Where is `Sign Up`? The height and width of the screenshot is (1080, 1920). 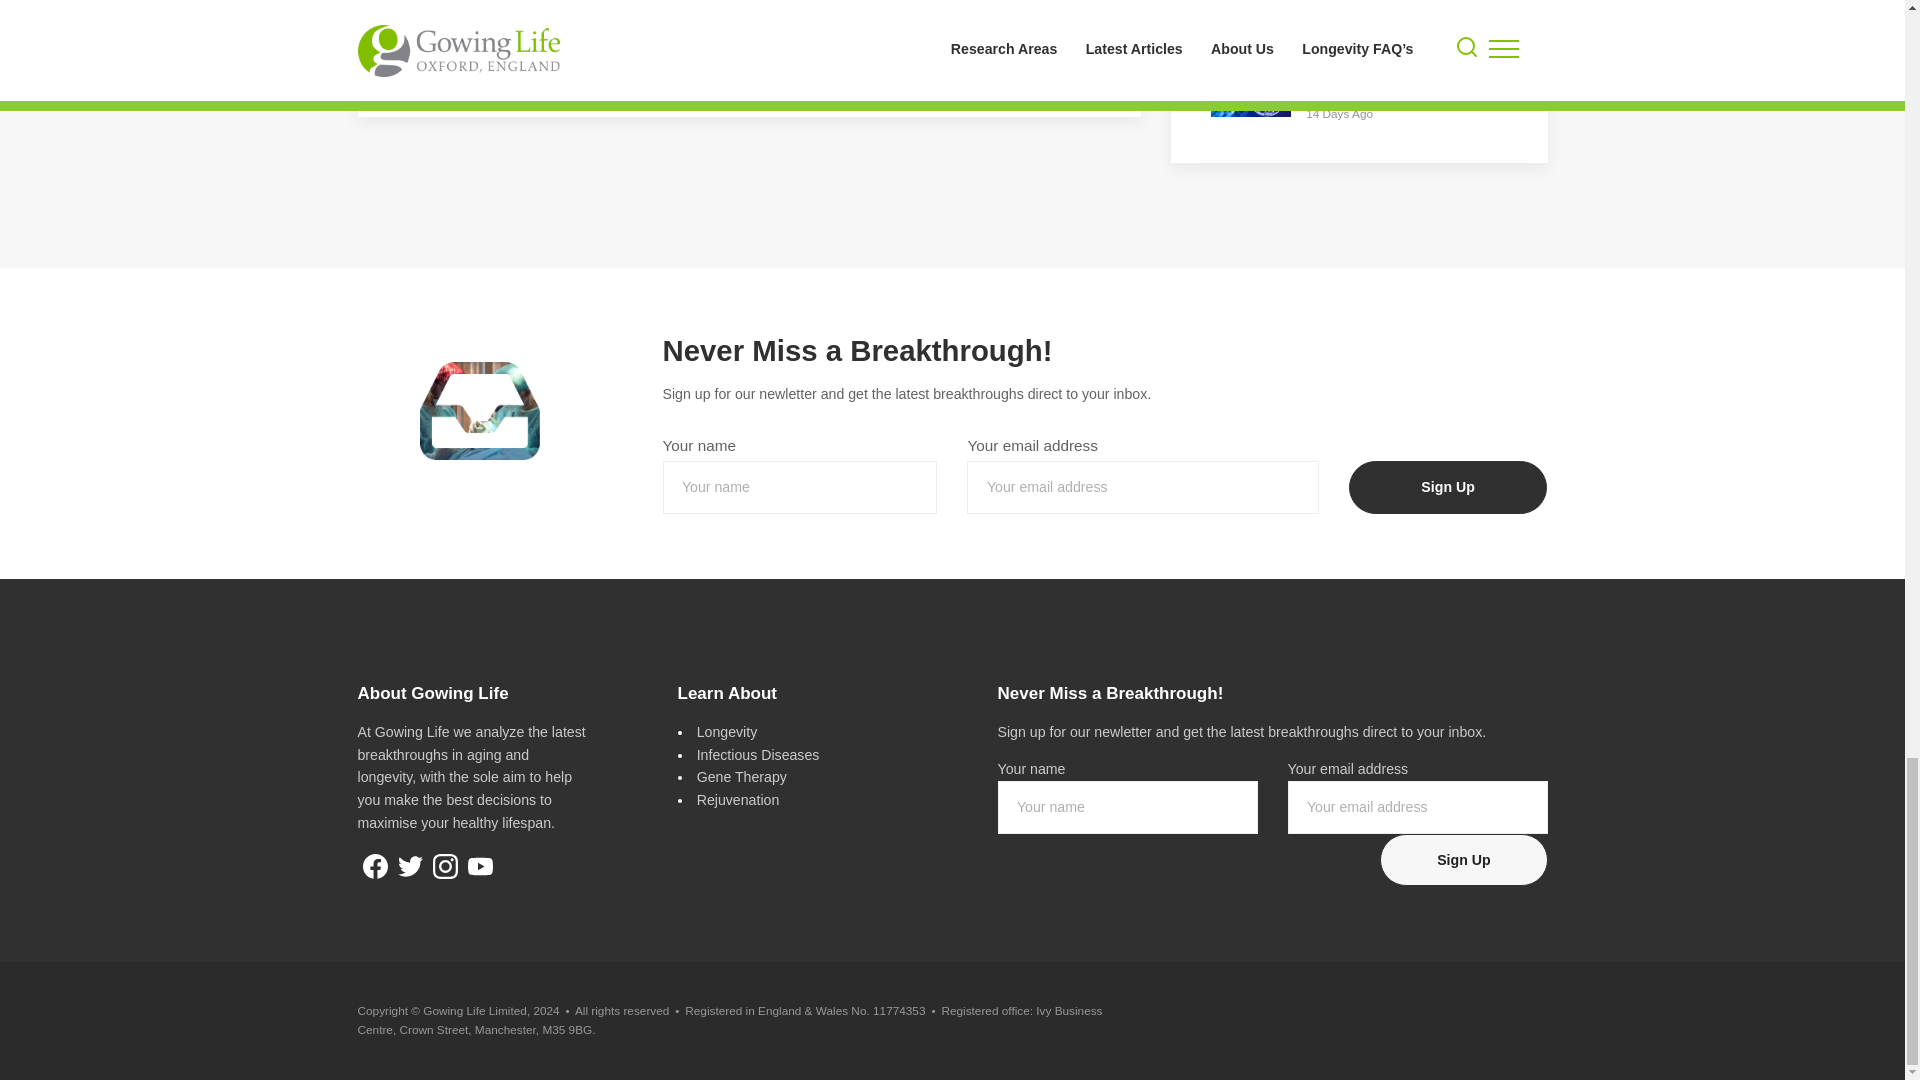 Sign Up is located at coordinates (1448, 488).